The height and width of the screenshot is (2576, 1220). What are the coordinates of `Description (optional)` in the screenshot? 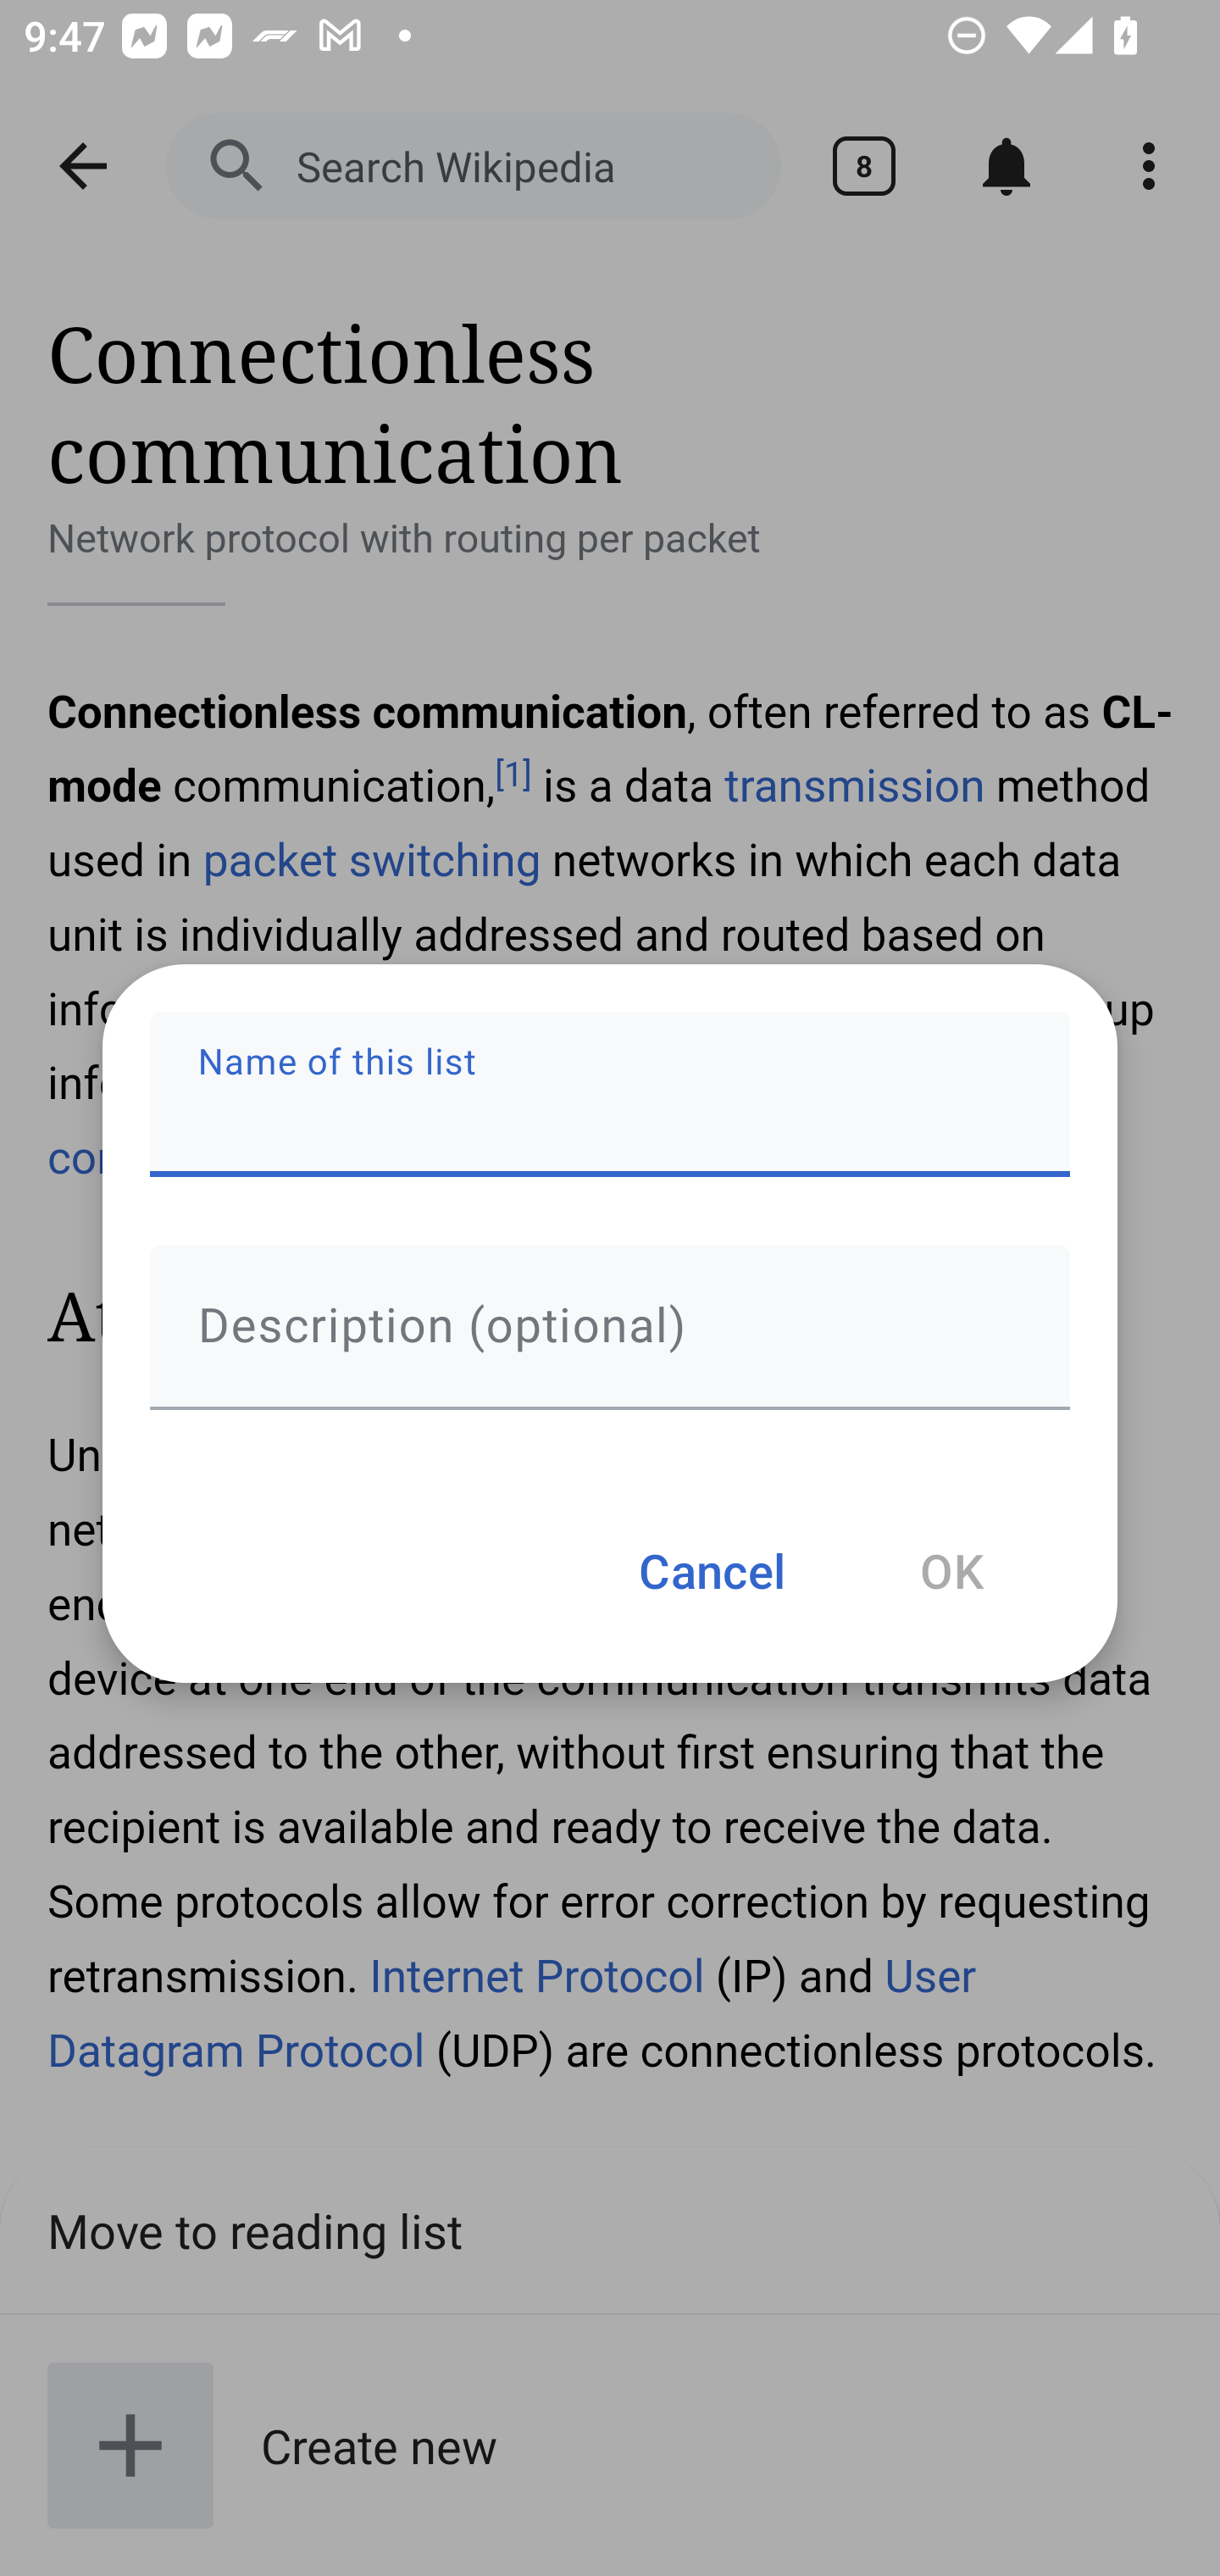 It's located at (610, 1326).